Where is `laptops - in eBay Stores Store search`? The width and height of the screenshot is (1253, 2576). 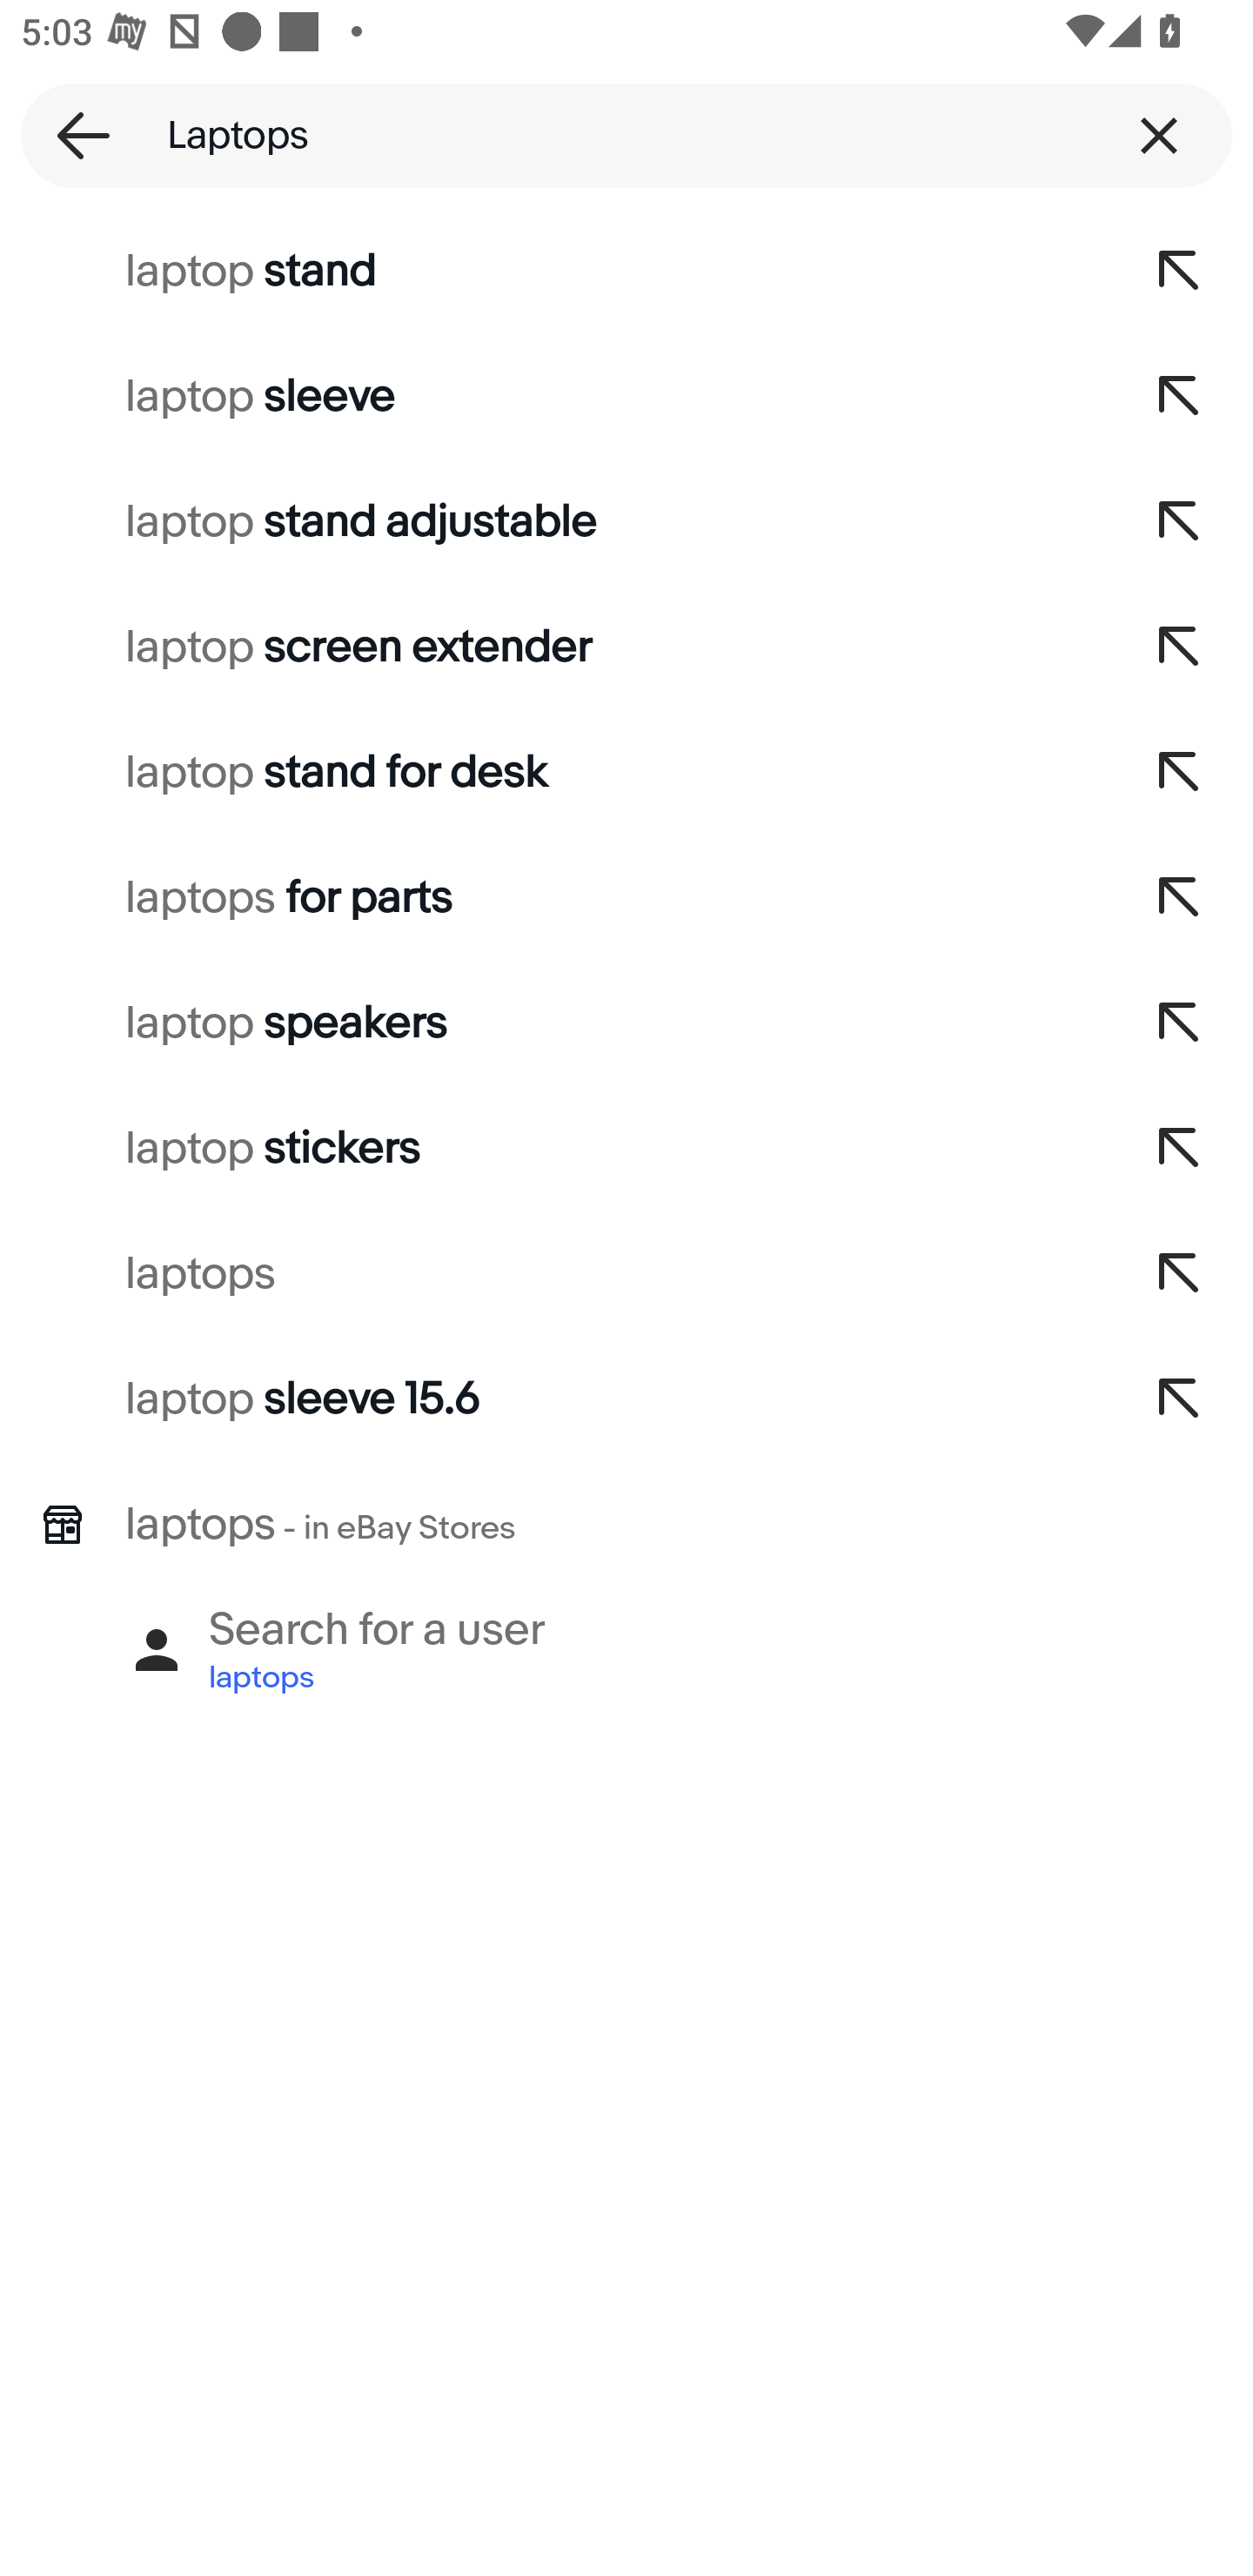
laptops - in eBay Stores Store search is located at coordinates (626, 1525).